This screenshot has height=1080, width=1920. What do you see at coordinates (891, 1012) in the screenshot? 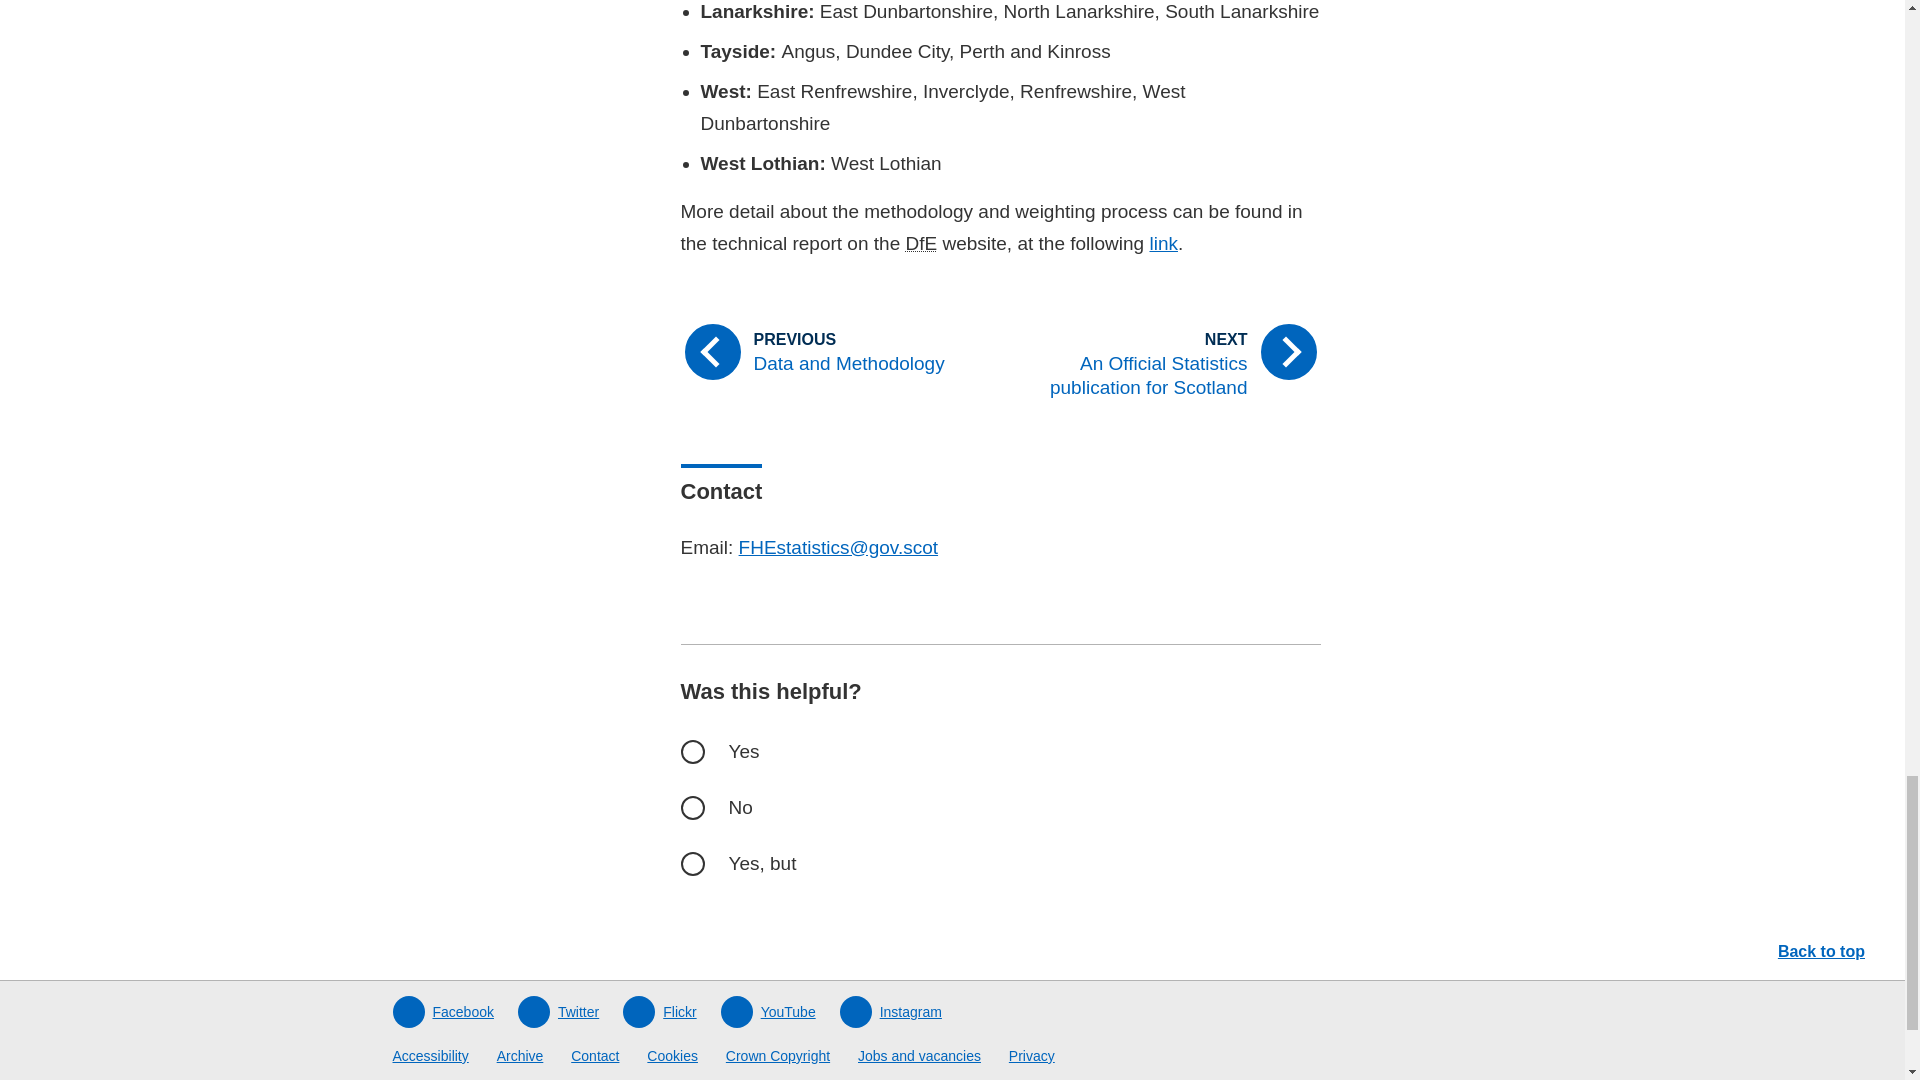
I see `Instagram` at bounding box center [891, 1012].